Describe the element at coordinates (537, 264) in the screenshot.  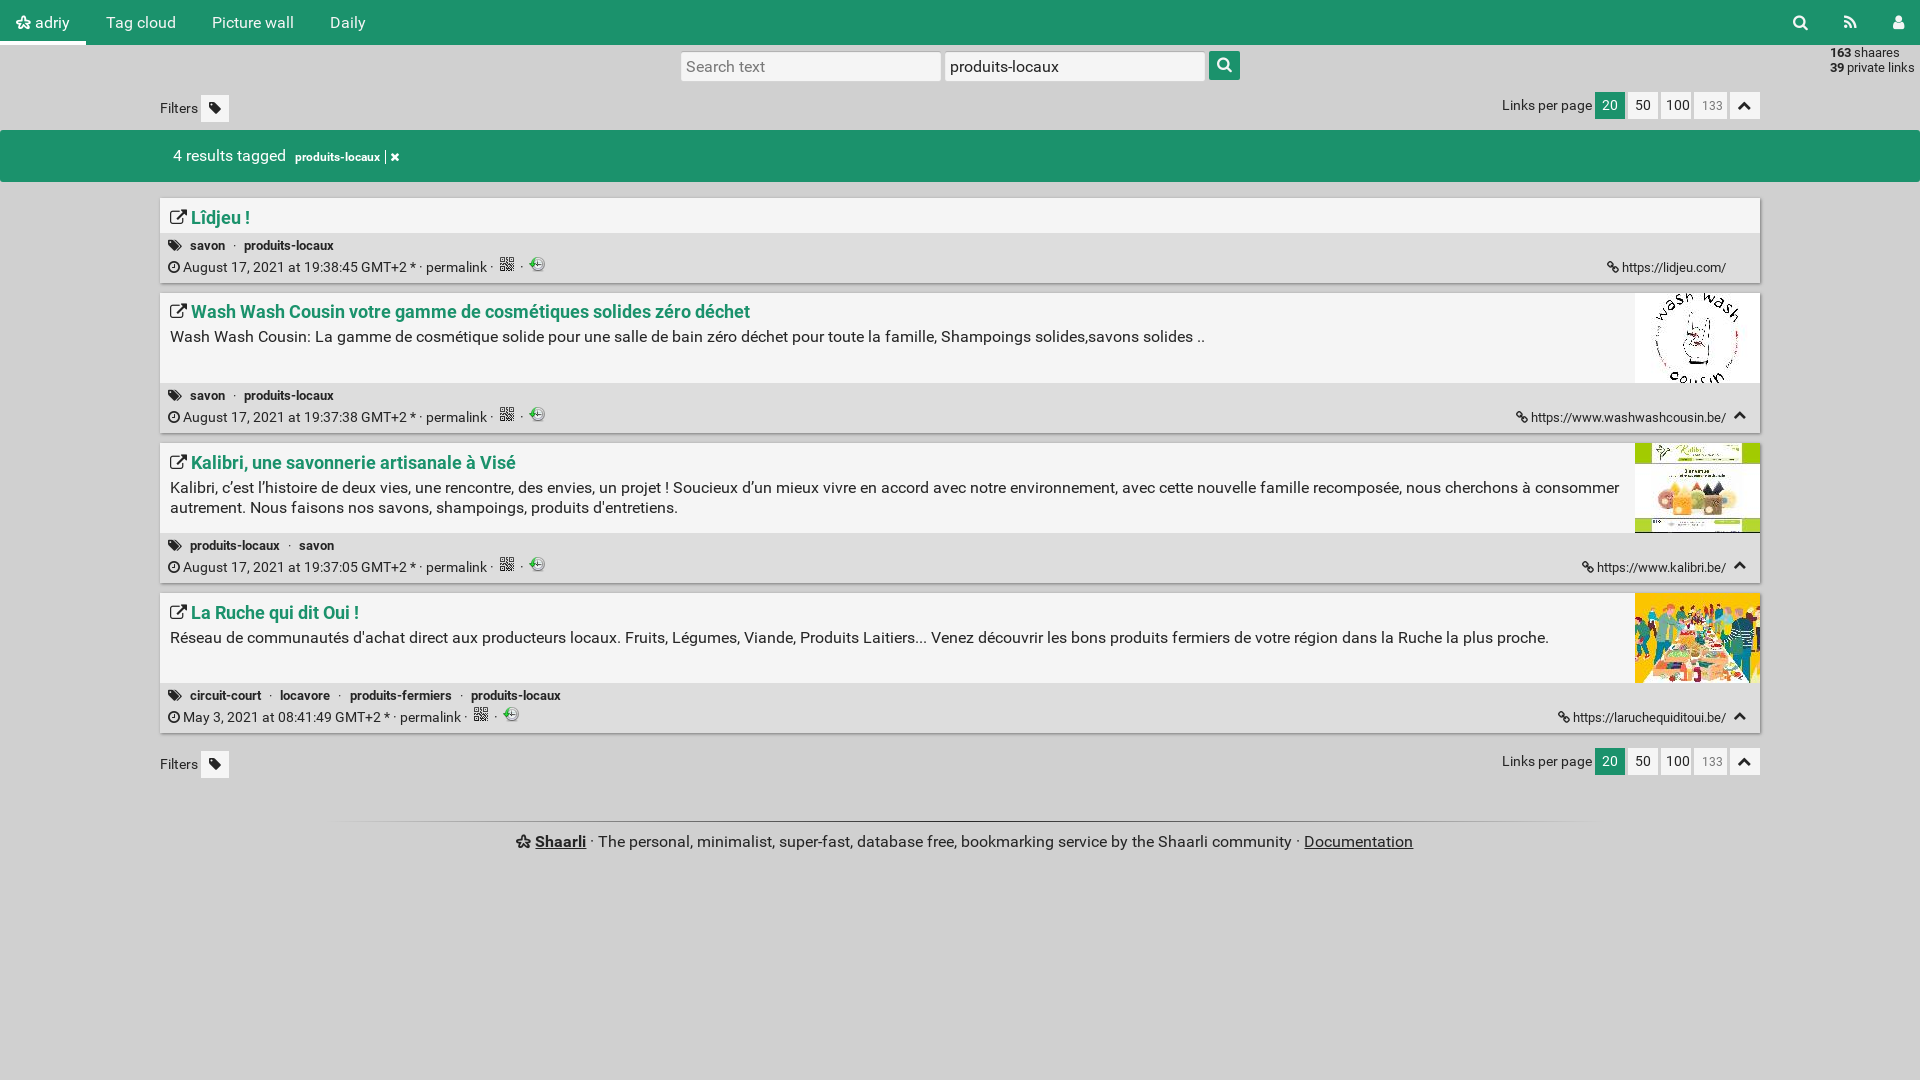
I see `View on archive.org` at that location.